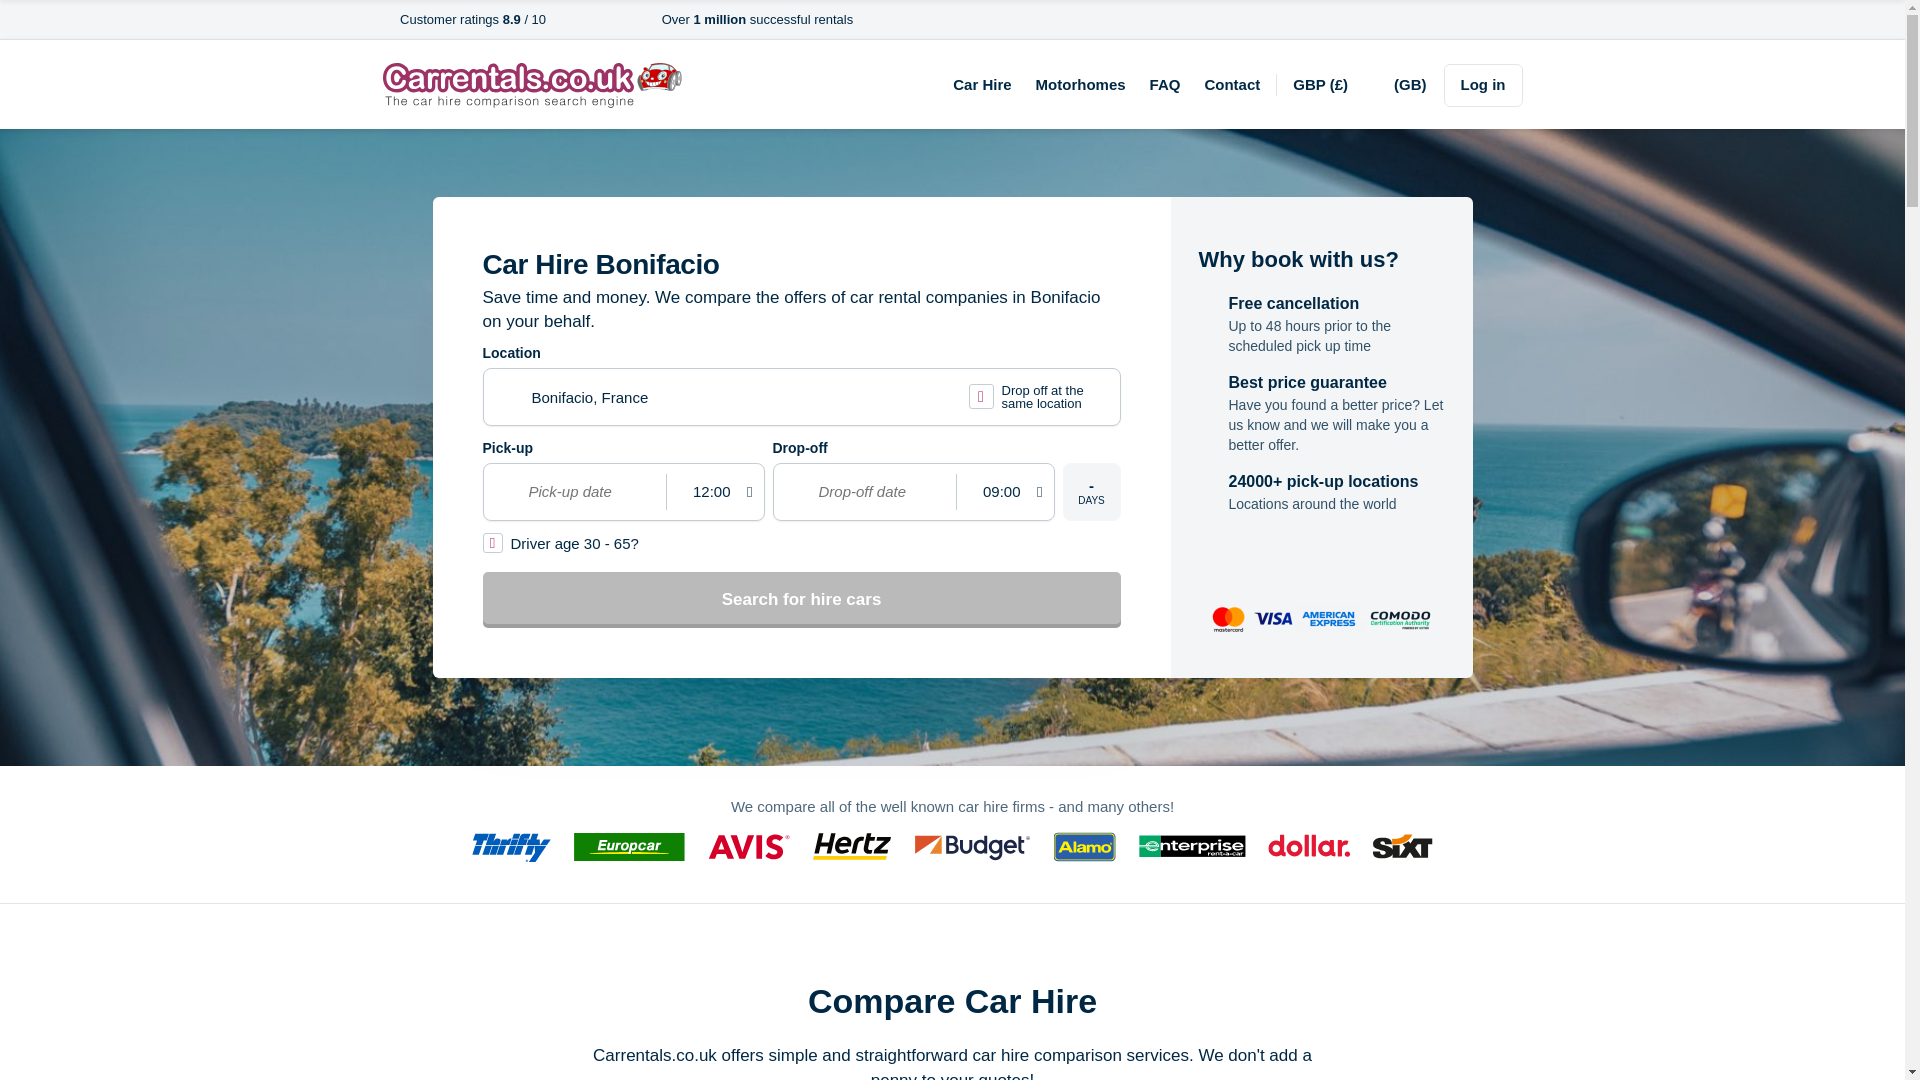 Image resolution: width=1920 pixels, height=1080 pixels. I want to click on Search for hire cars, so click(800, 600).